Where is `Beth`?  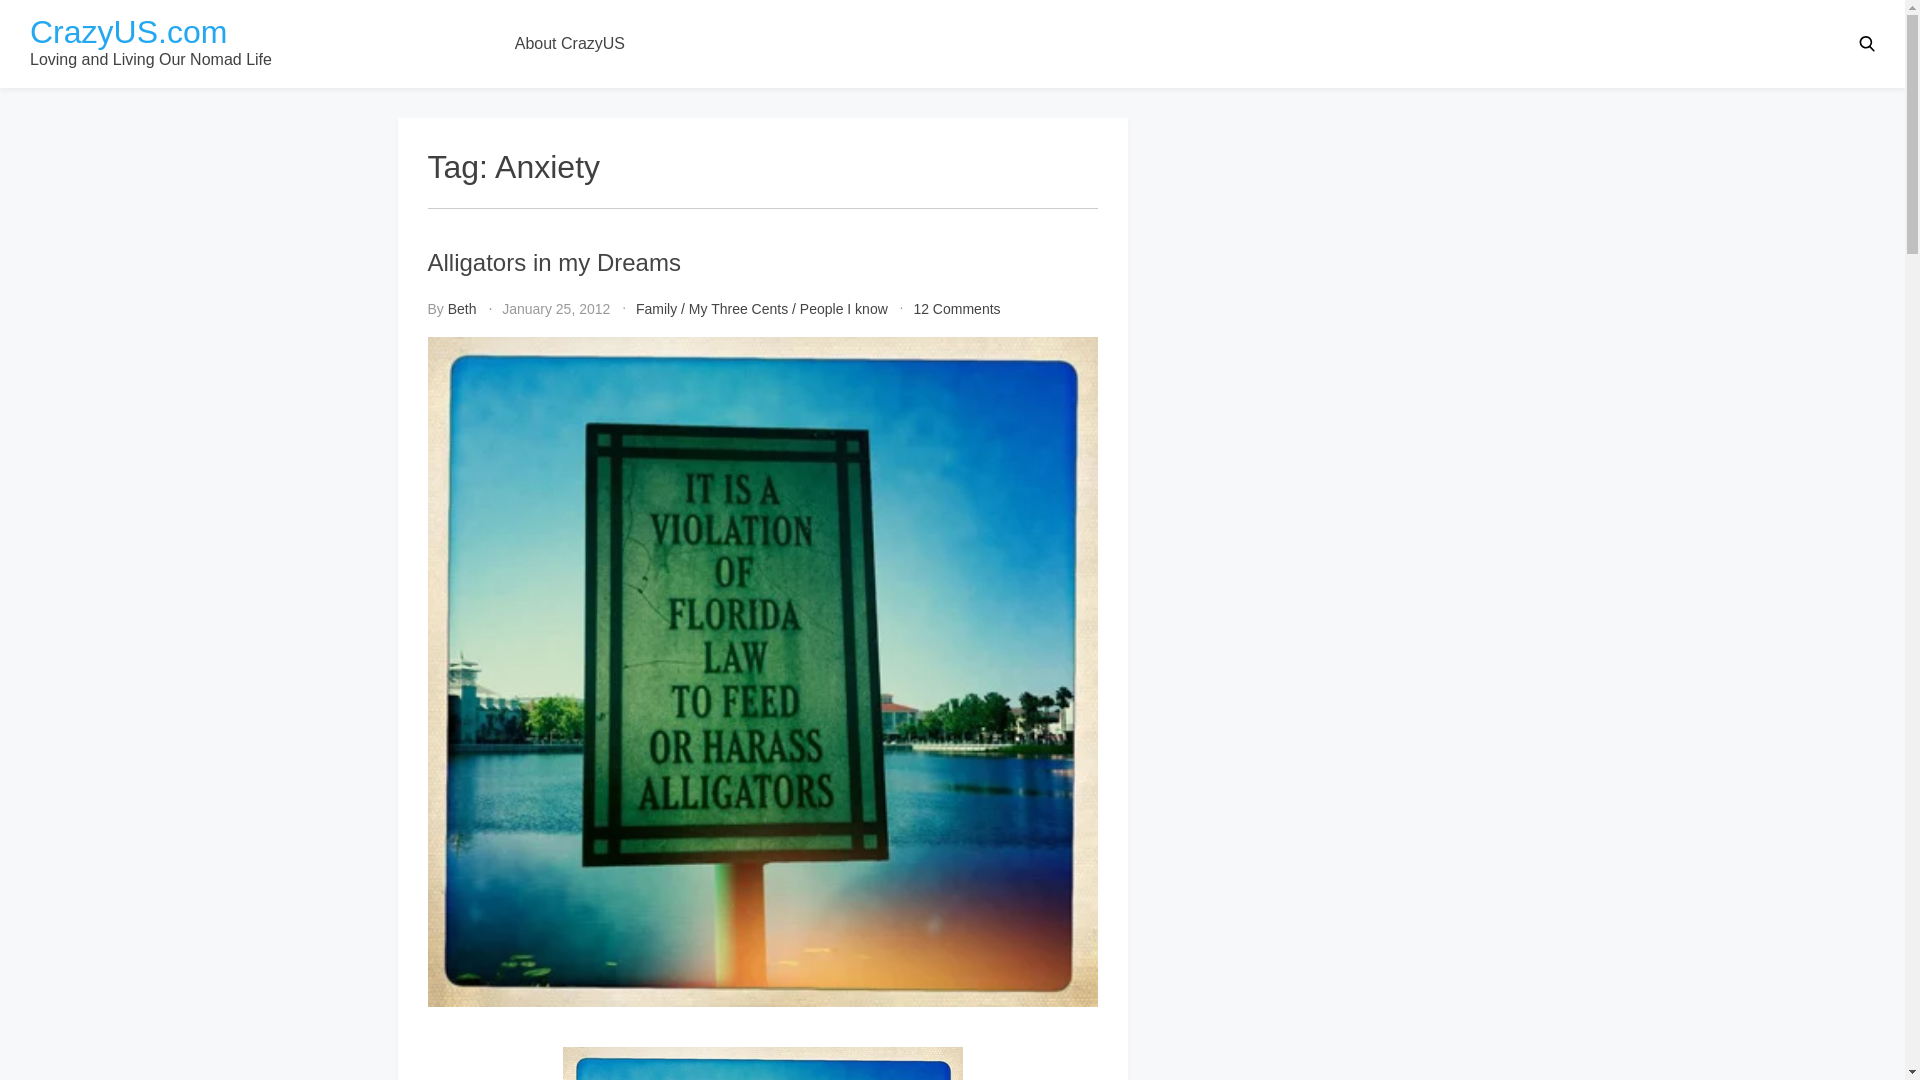
Beth is located at coordinates (462, 309).